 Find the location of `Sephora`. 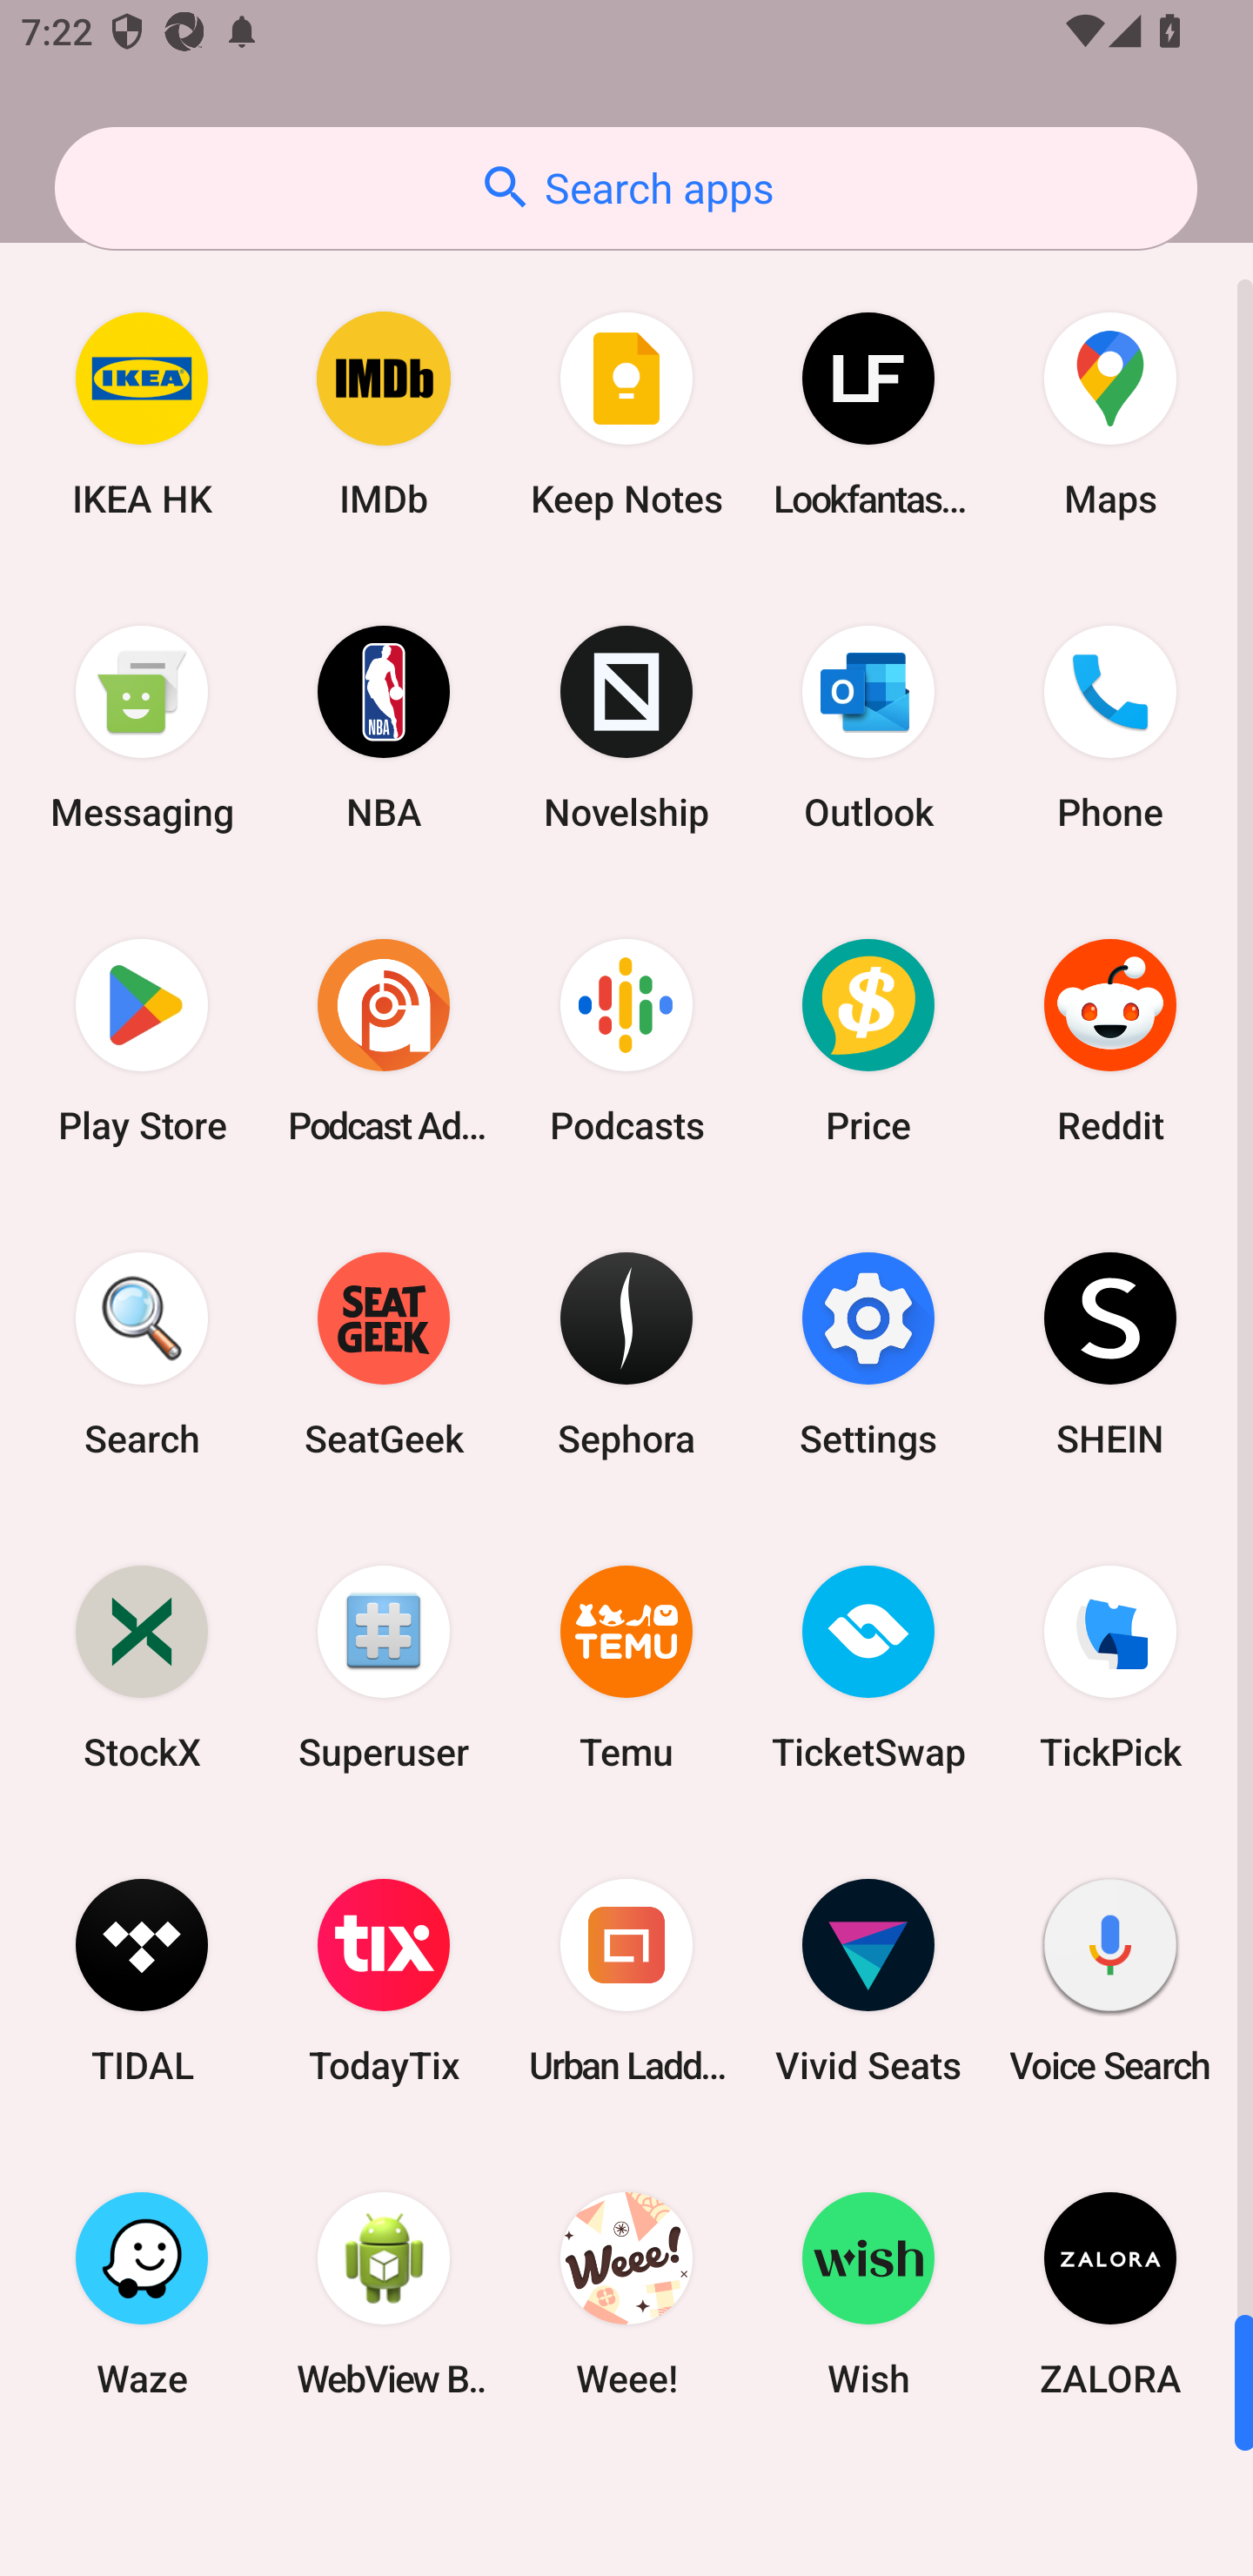

Sephora is located at coordinates (626, 1353).